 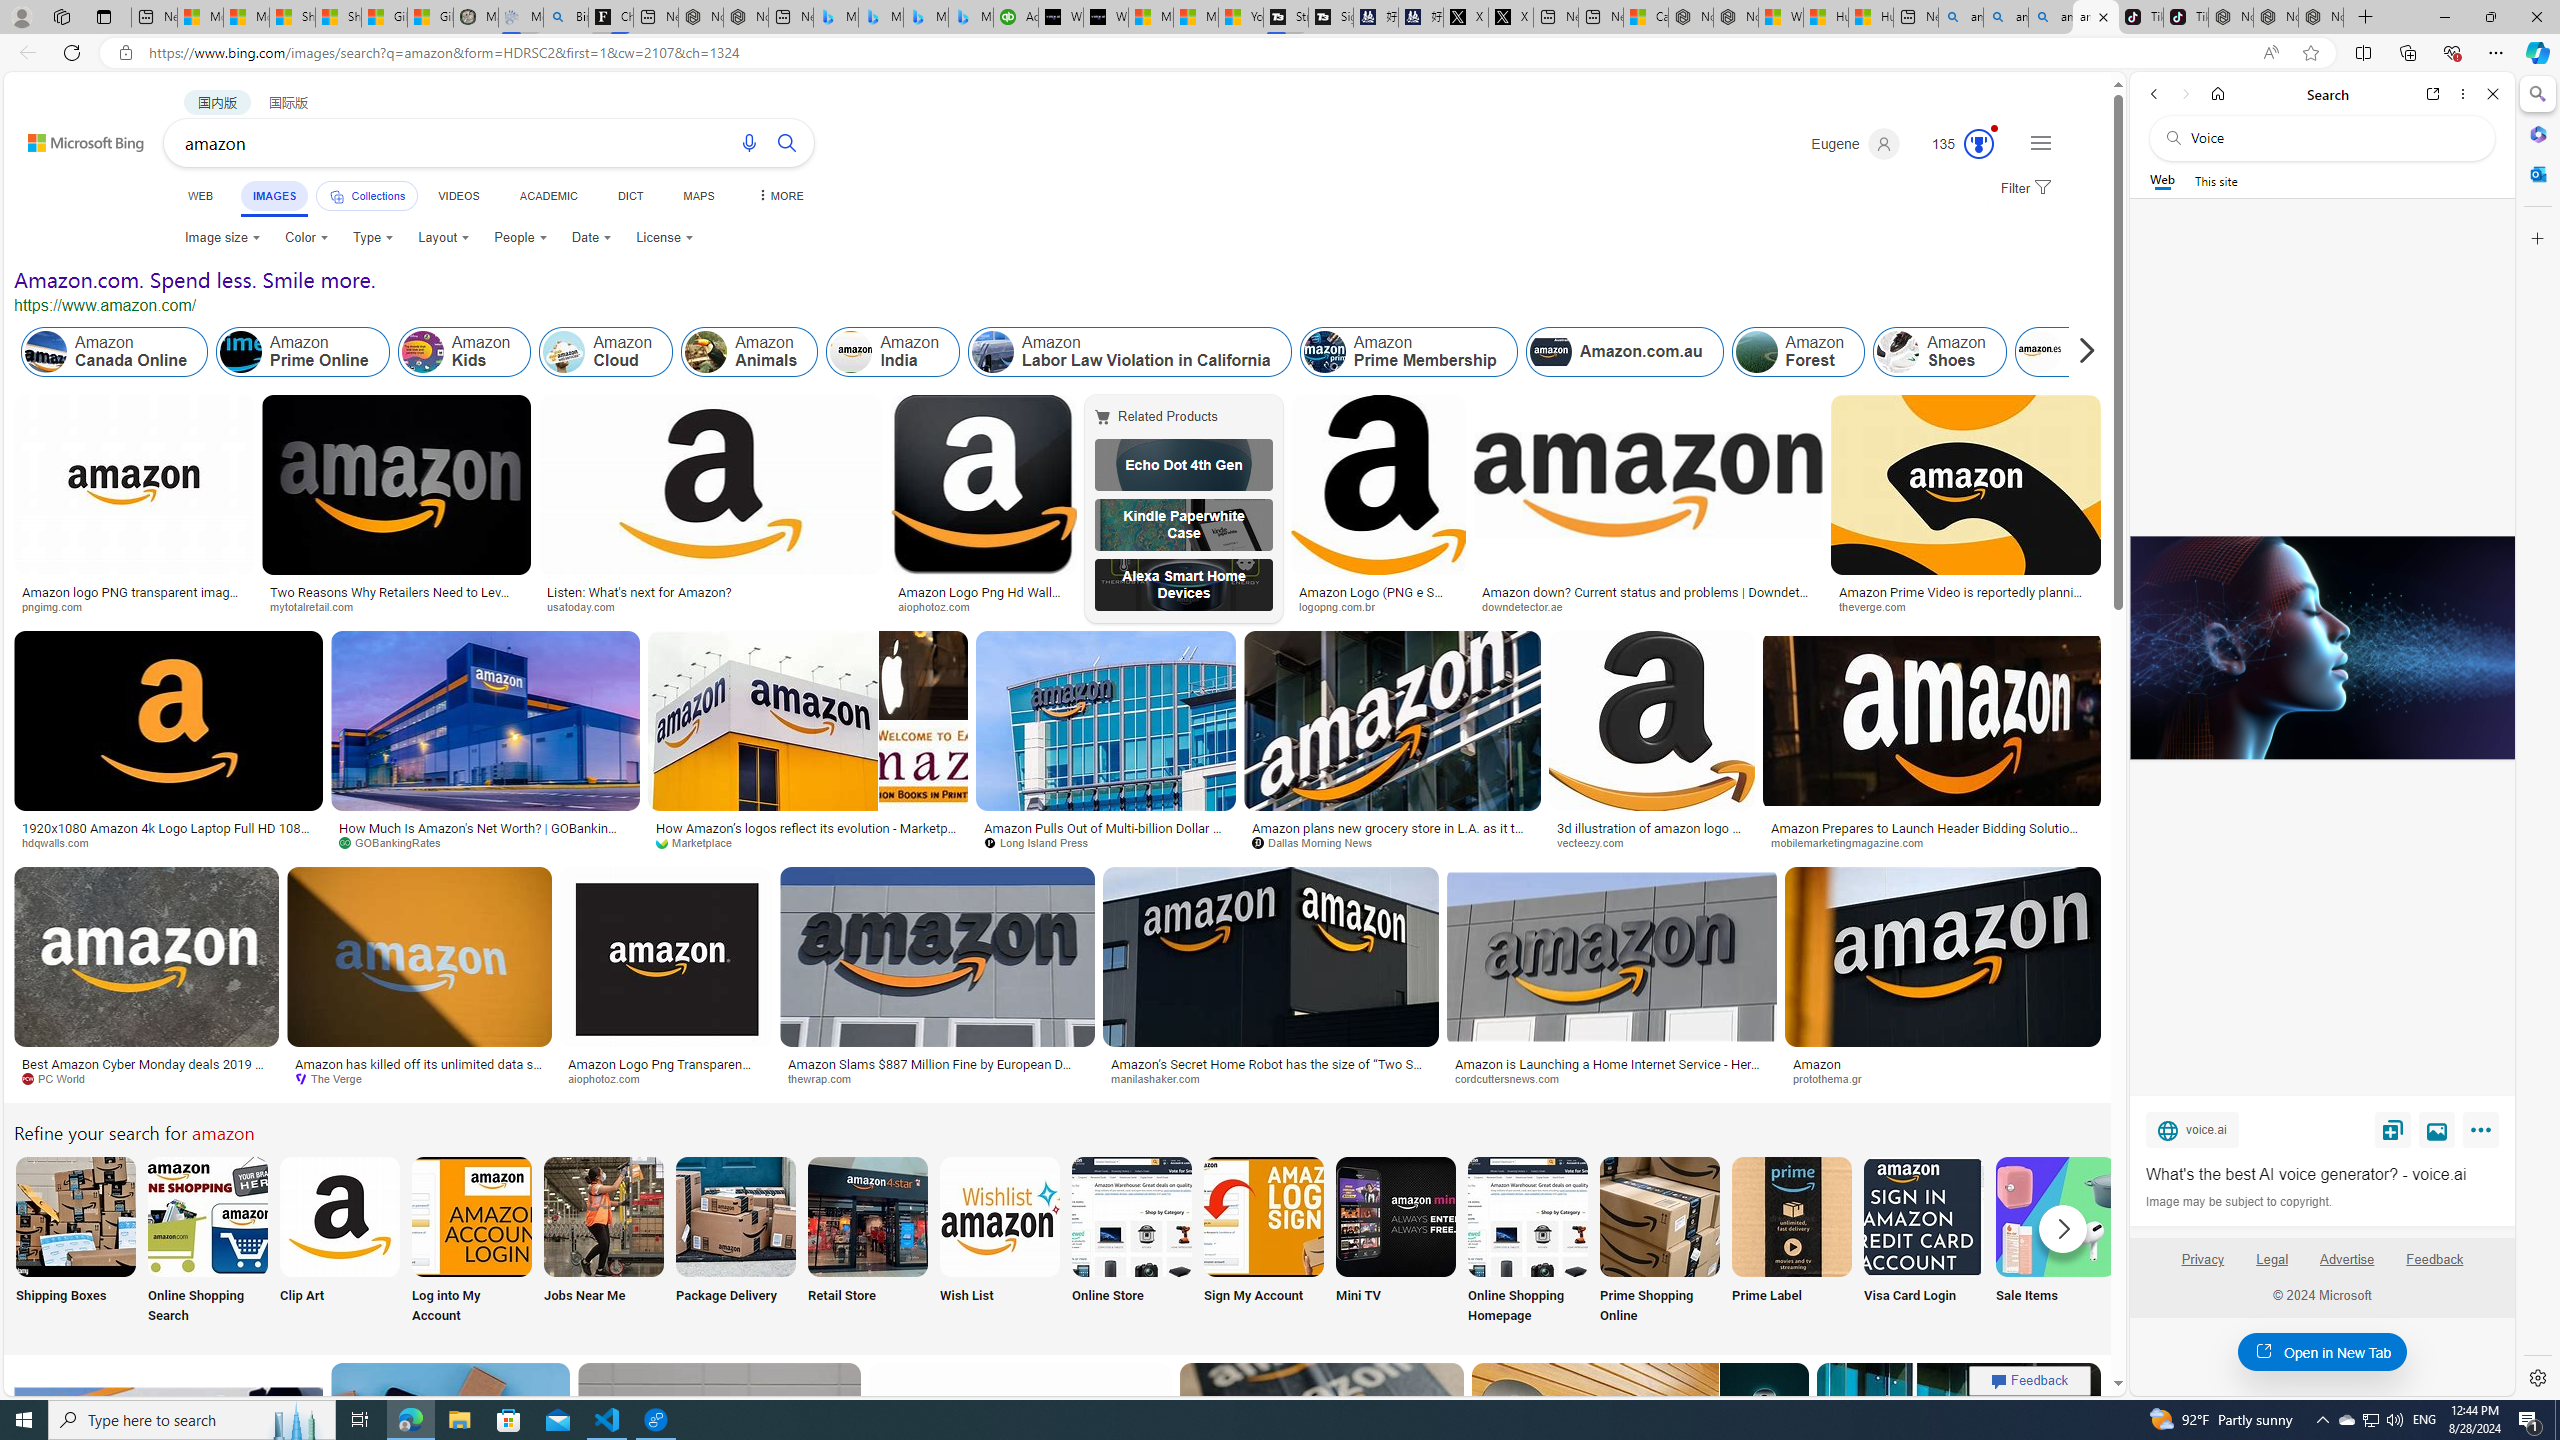 What do you see at coordinates (779, 196) in the screenshot?
I see `MORE` at bounding box center [779, 196].